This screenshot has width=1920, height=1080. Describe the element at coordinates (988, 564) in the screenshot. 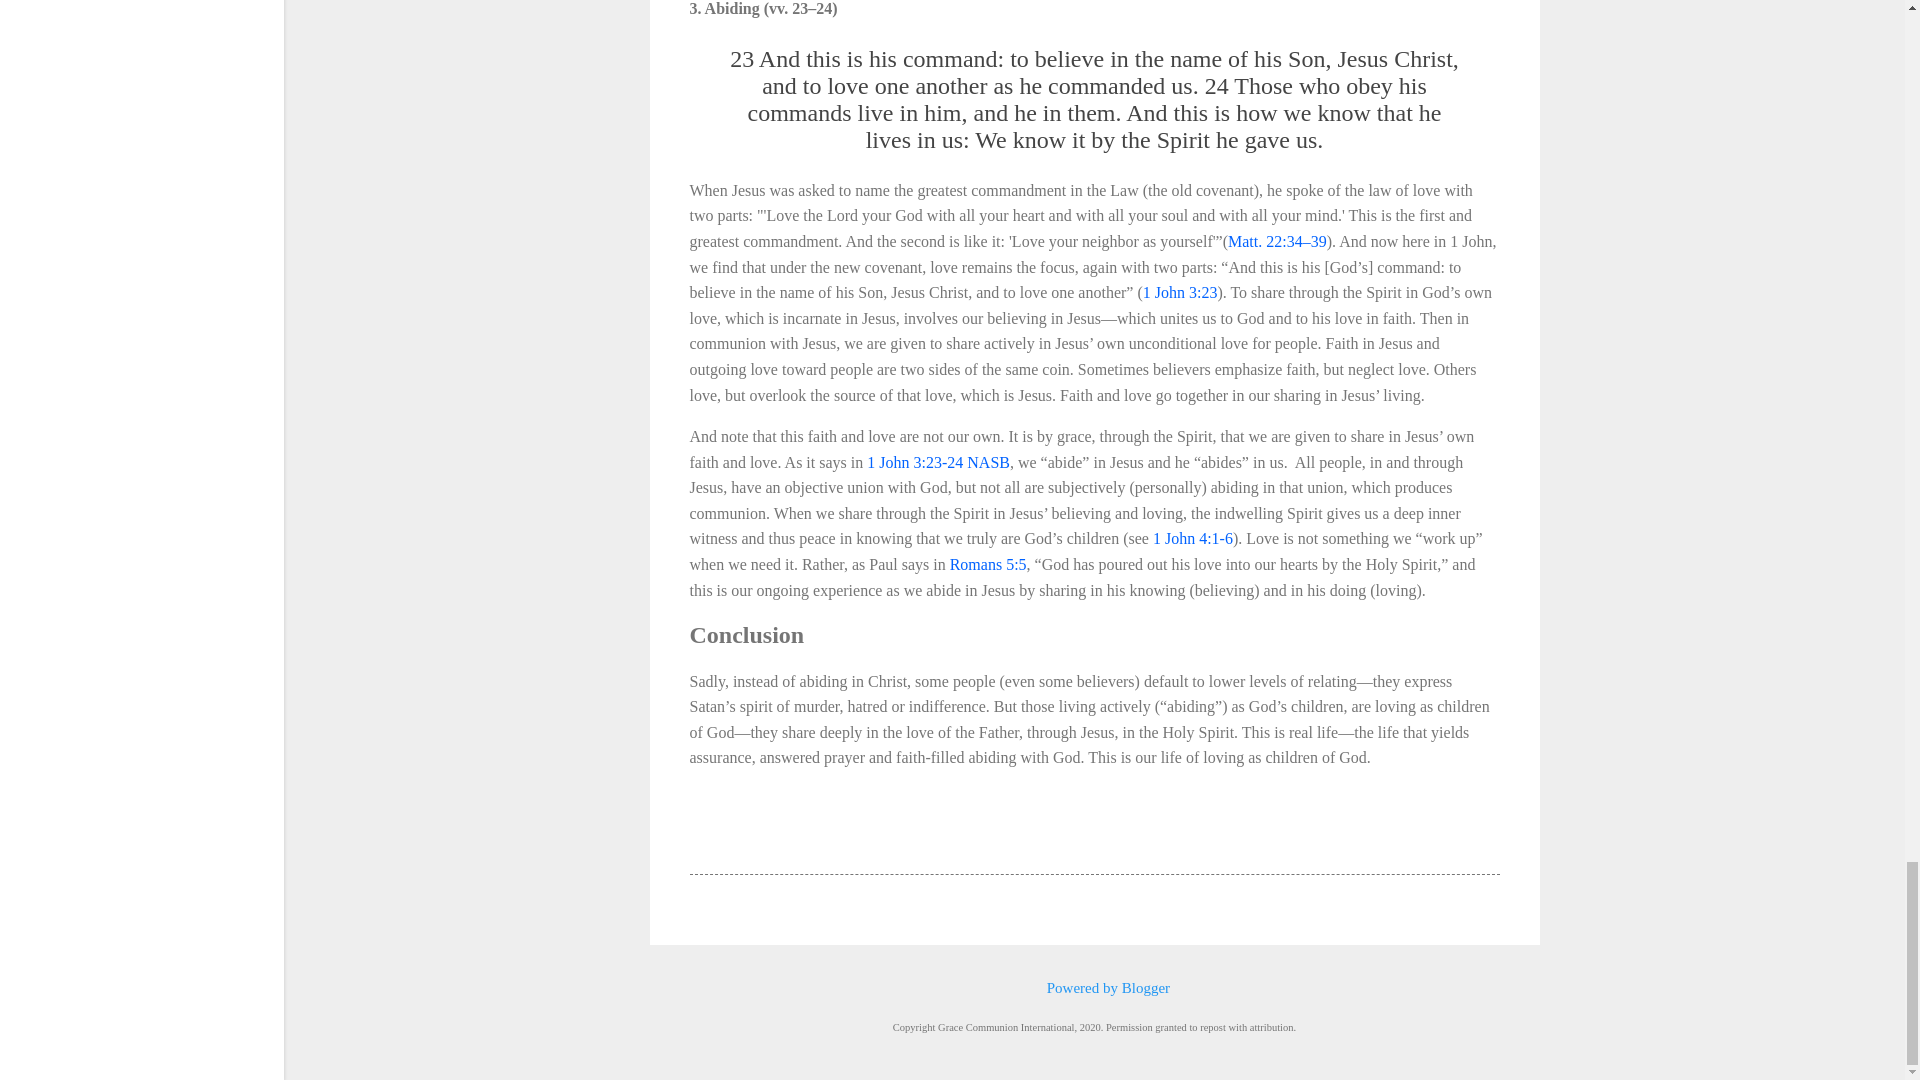

I see `Romans 5:5` at that location.